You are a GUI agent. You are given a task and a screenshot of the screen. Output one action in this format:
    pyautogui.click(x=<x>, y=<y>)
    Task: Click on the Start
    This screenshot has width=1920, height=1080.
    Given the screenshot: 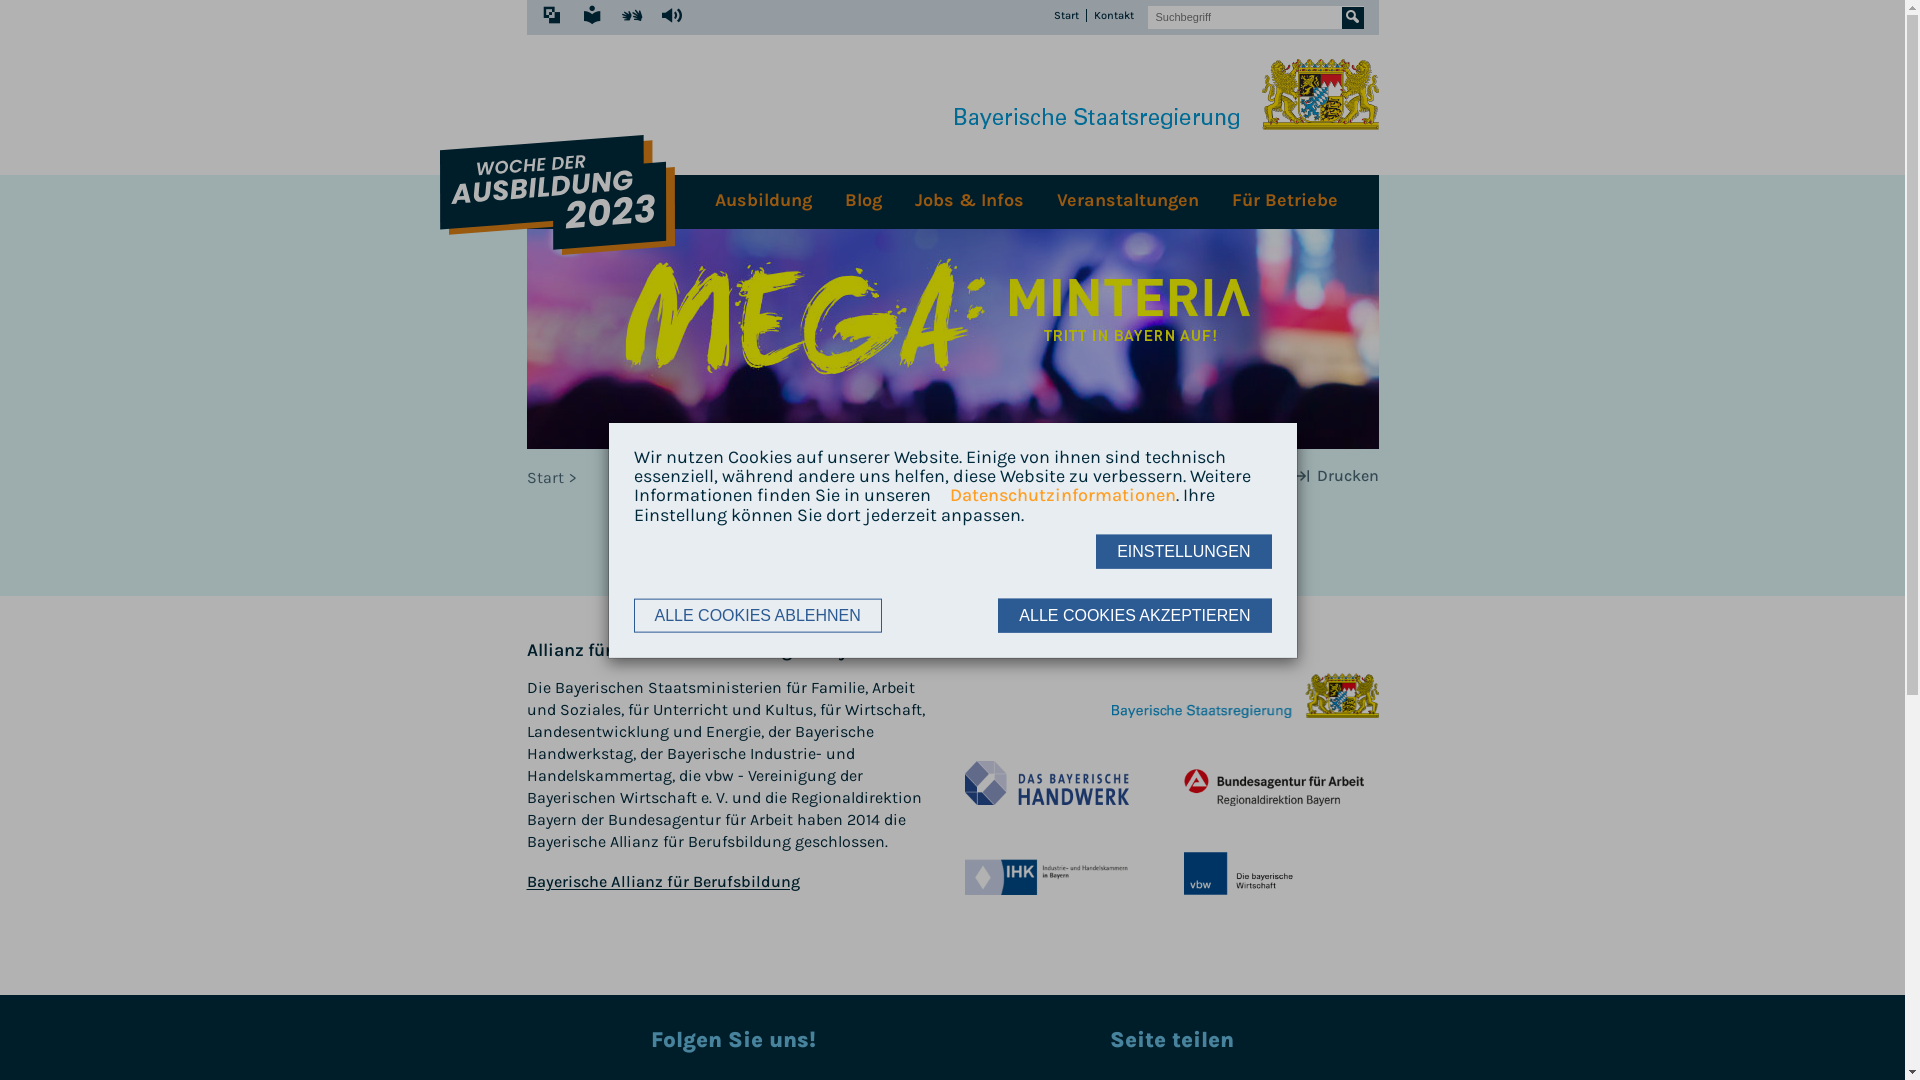 What is the action you would take?
    pyautogui.click(x=554, y=478)
    